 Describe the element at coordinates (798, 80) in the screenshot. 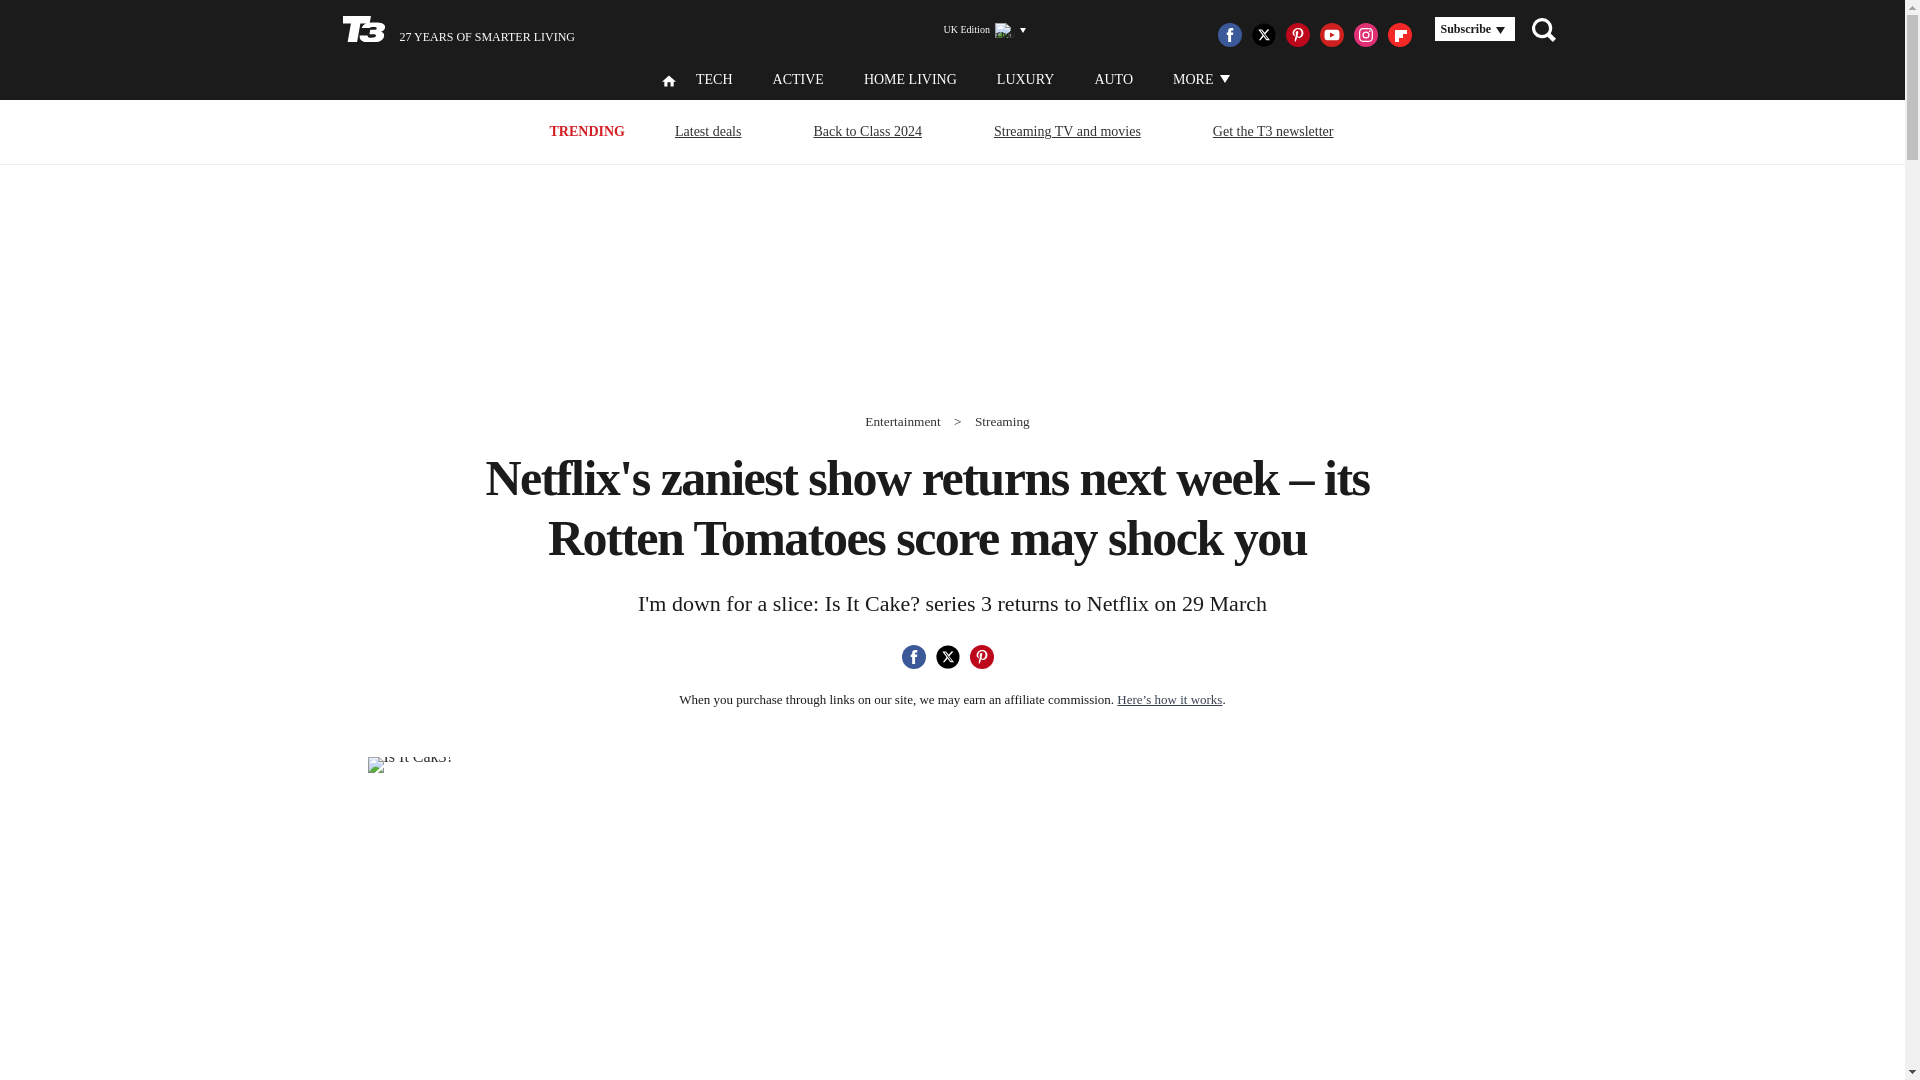

I see `ACTIVE` at that location.